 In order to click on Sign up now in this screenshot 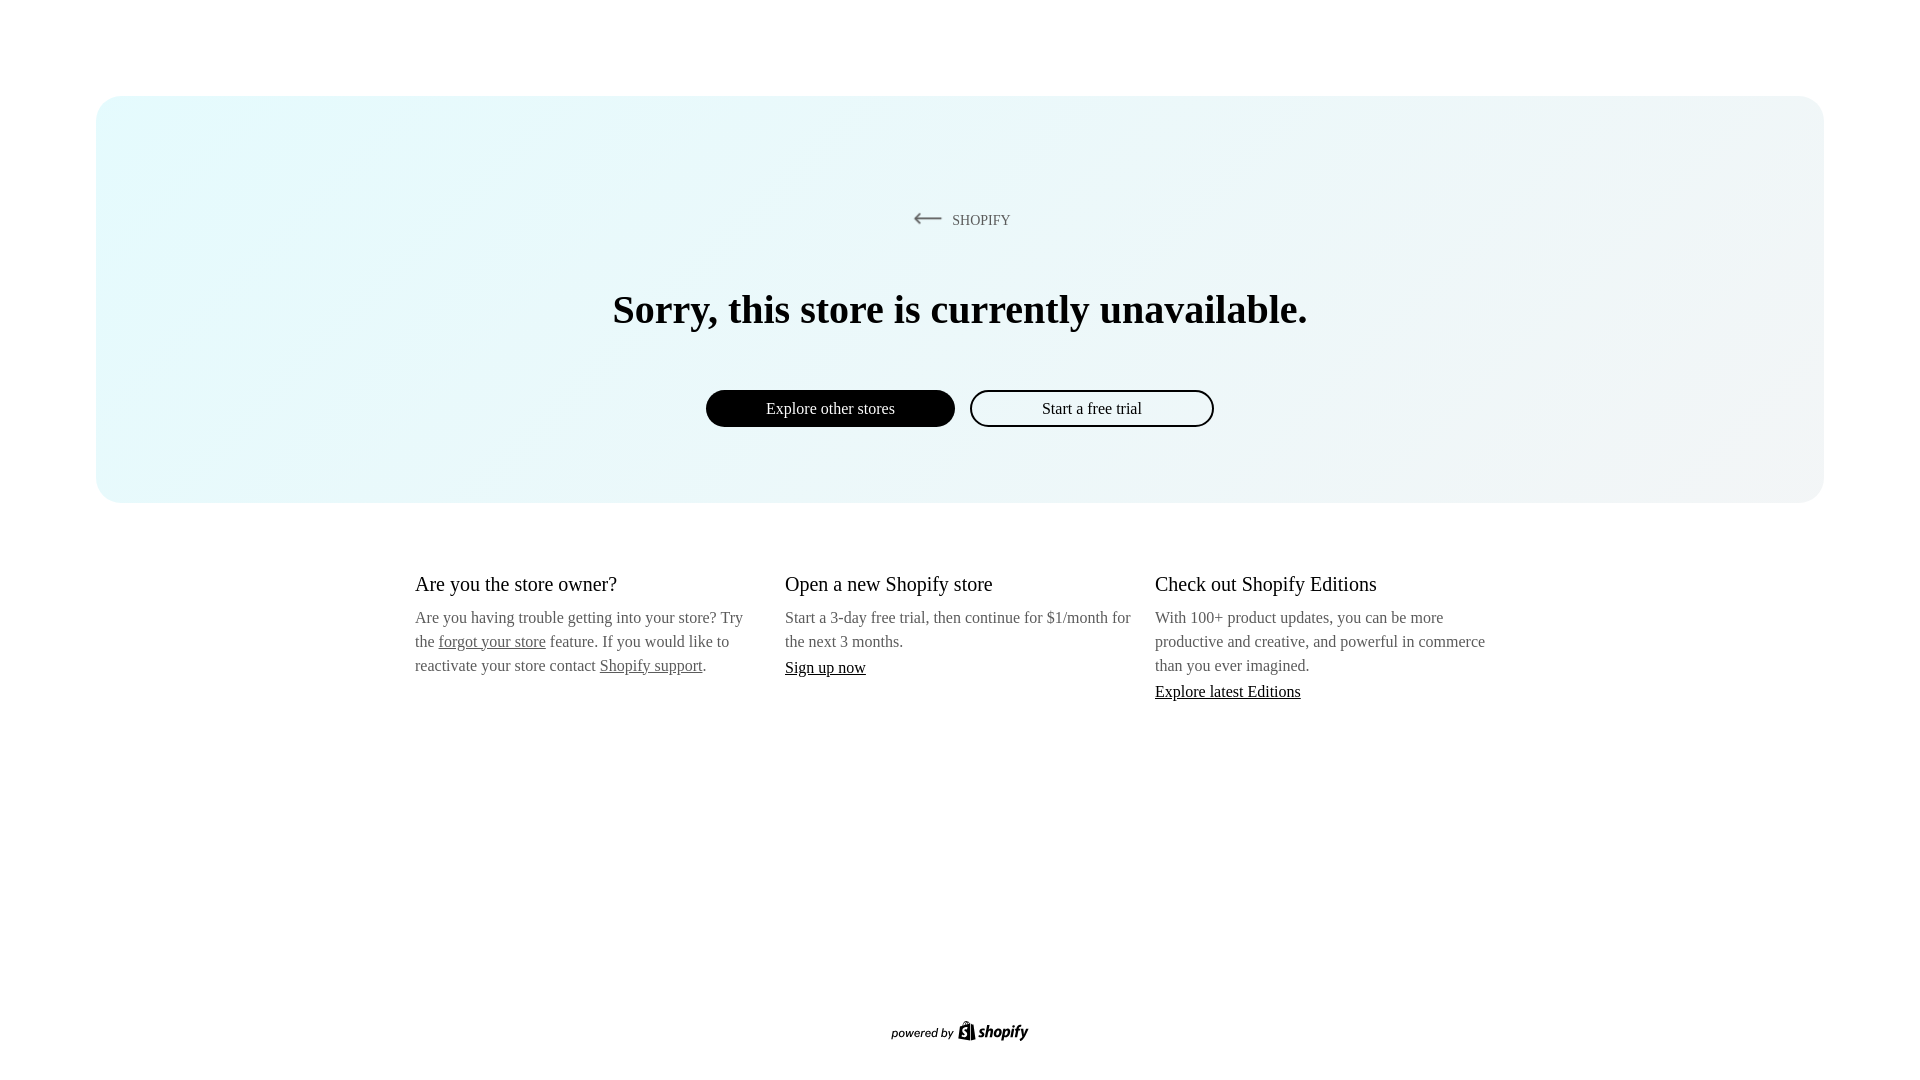, I will do `click(825, 667)`.